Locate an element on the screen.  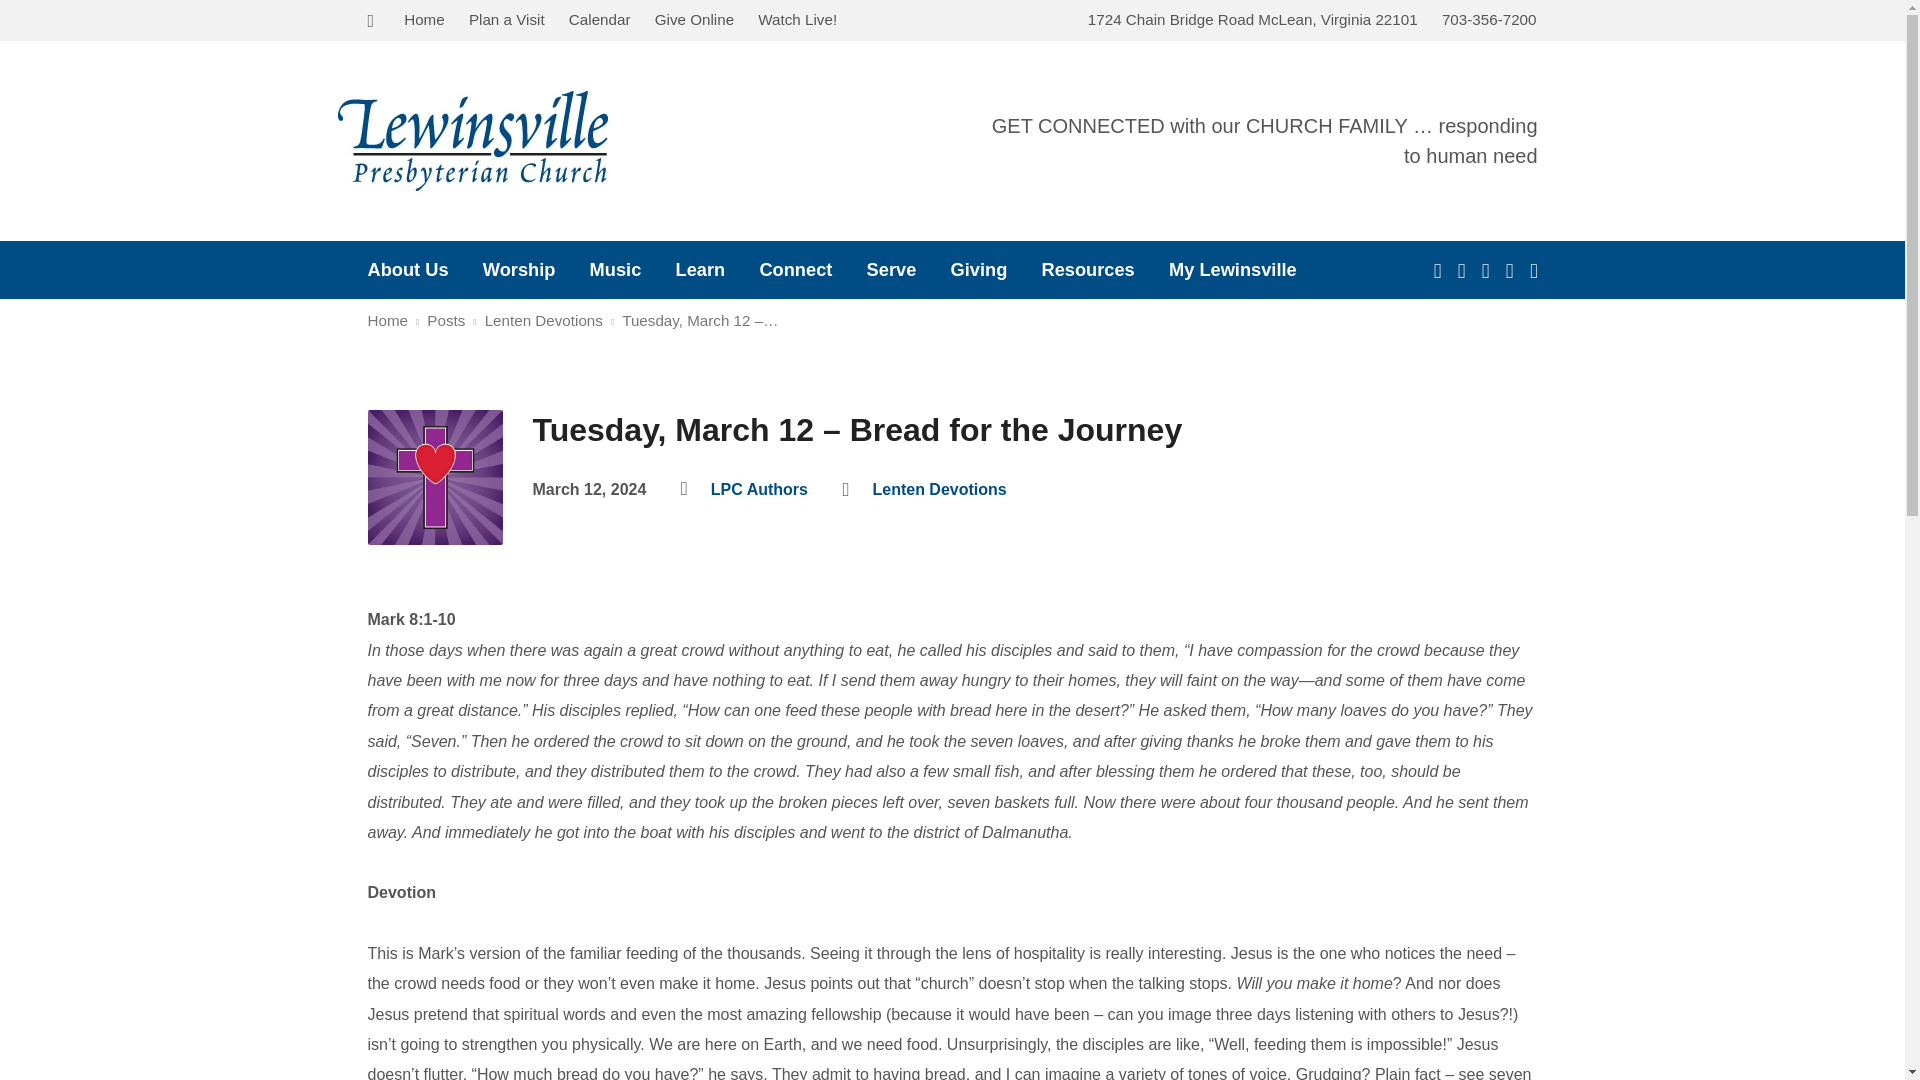
Calendar is located at coordinates (600, 19).